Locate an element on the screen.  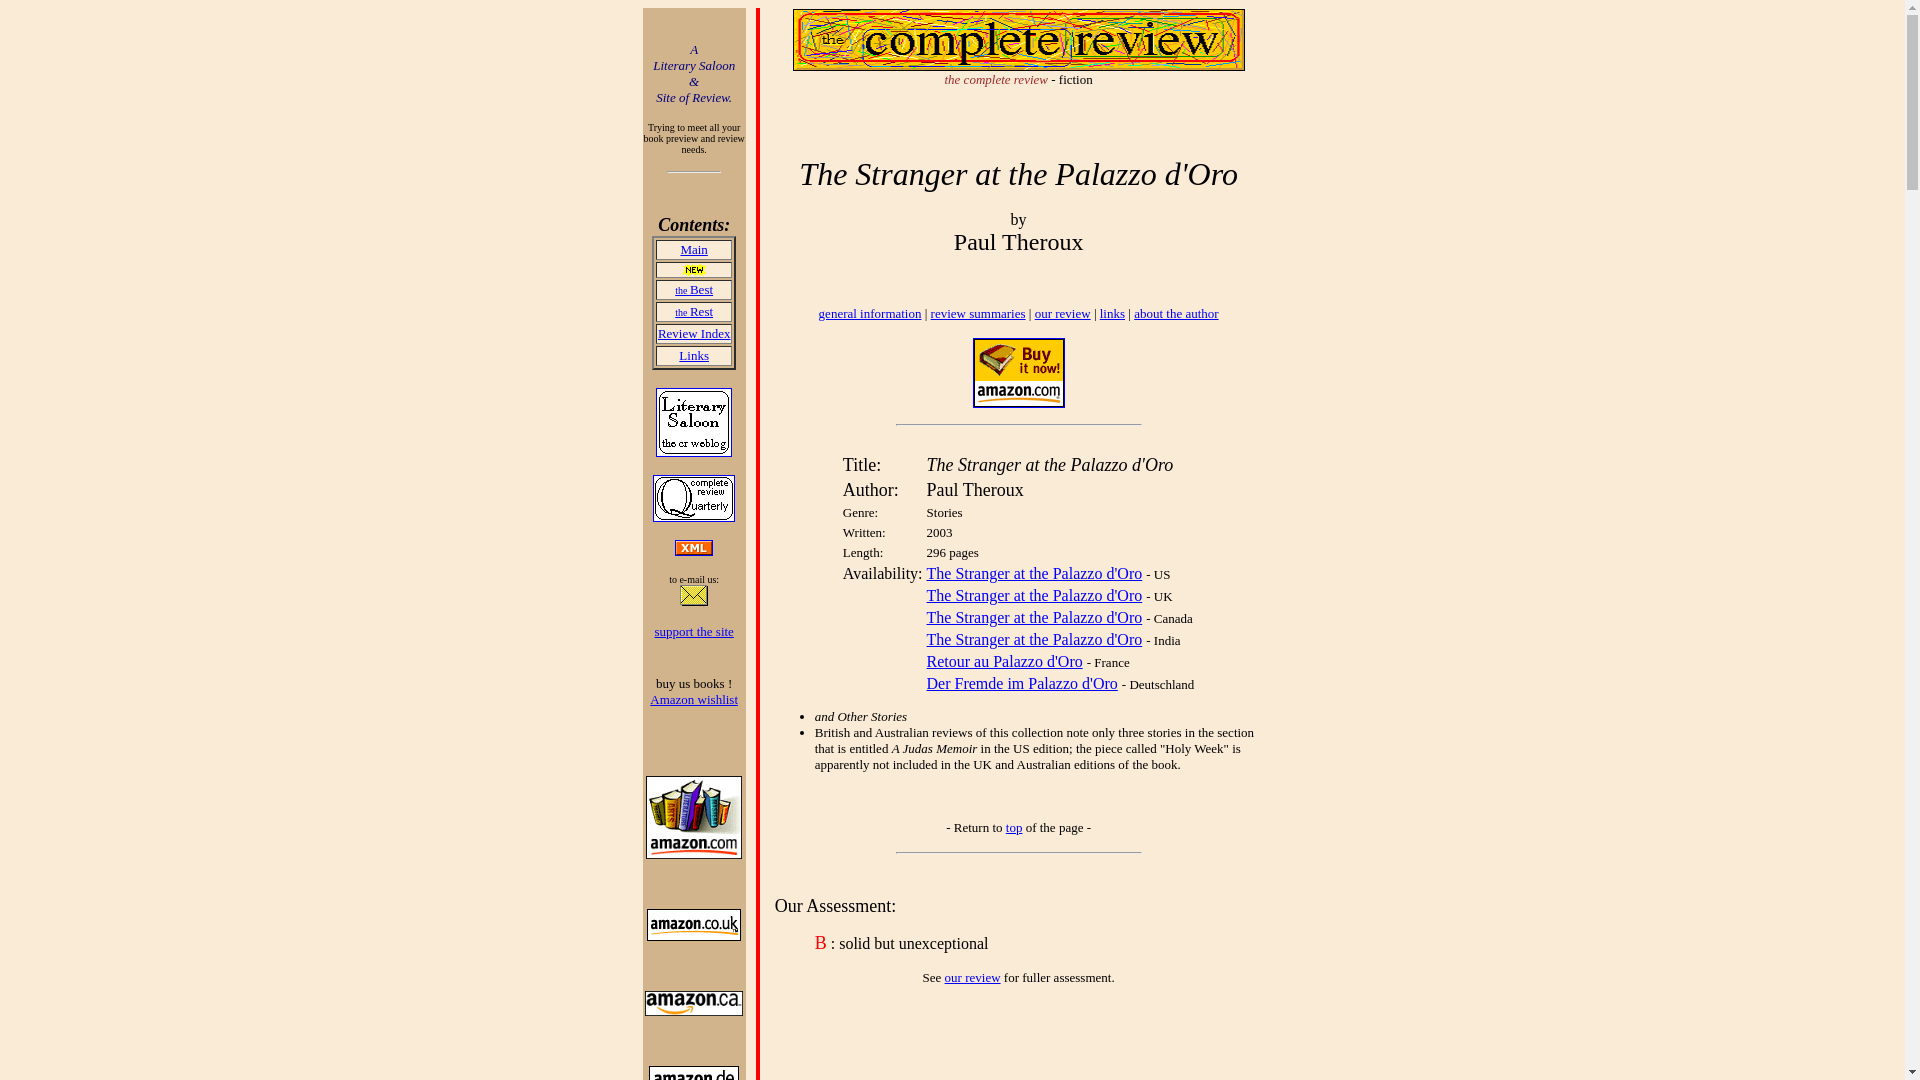
support the site is located at coordinates (694, 632).